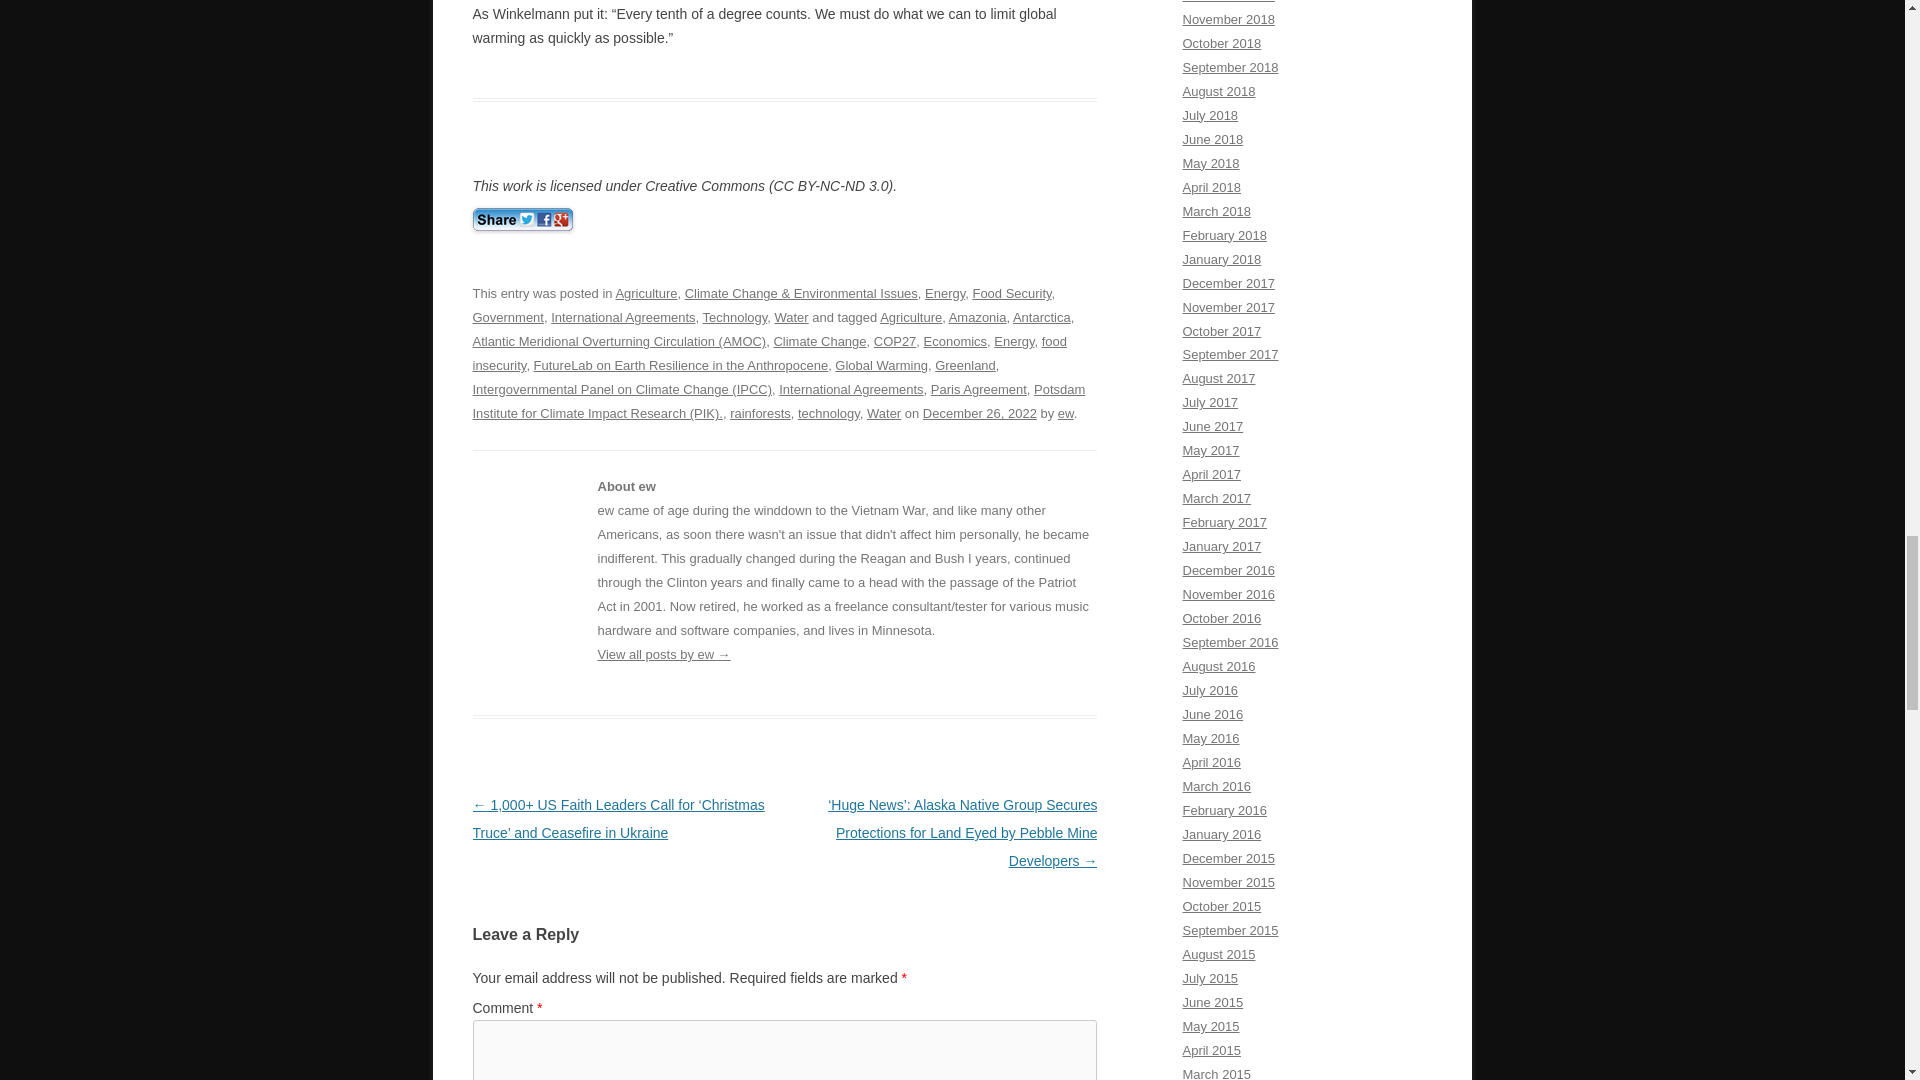 The image size is (1920, 1080). Describe the element at coordinates (1010, 294) in the screenshot. I see `Food Security` at that location.